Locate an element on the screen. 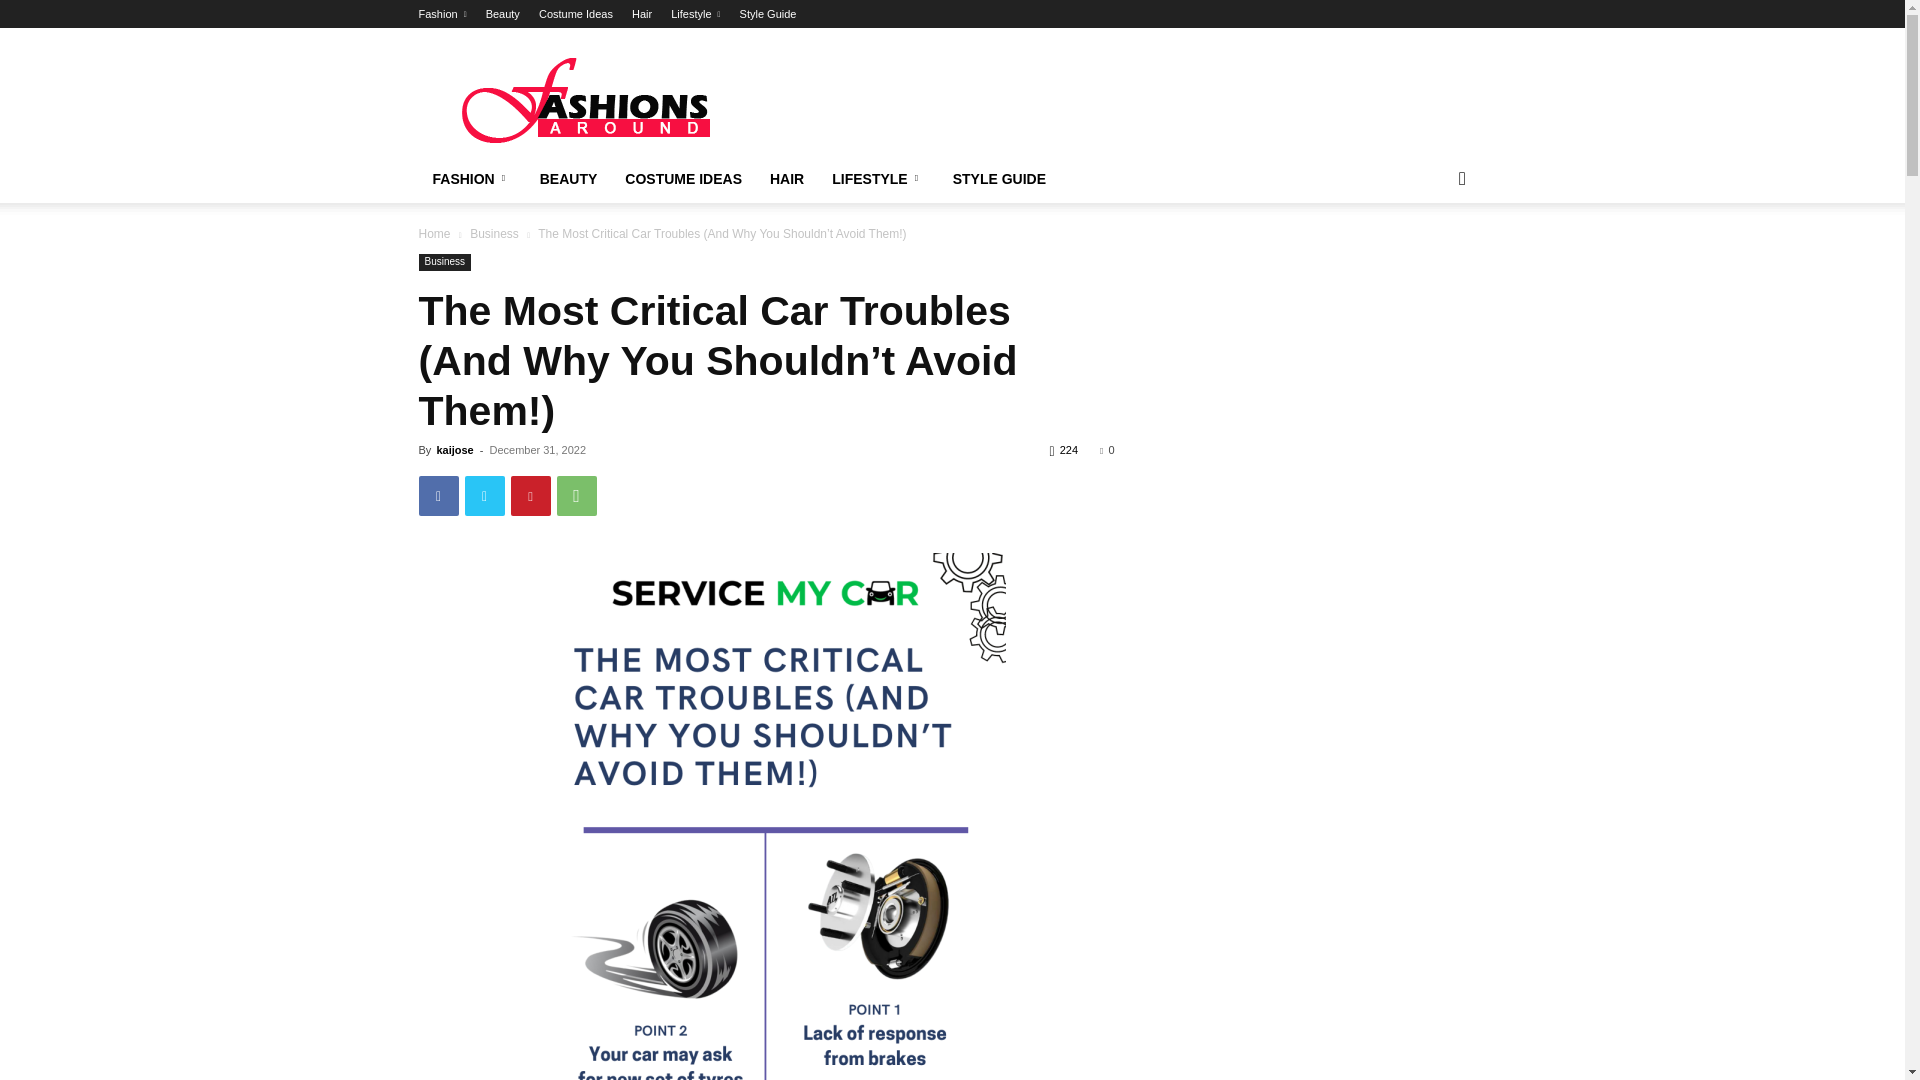  Costume Ideas is located at coordinates (576, 14).